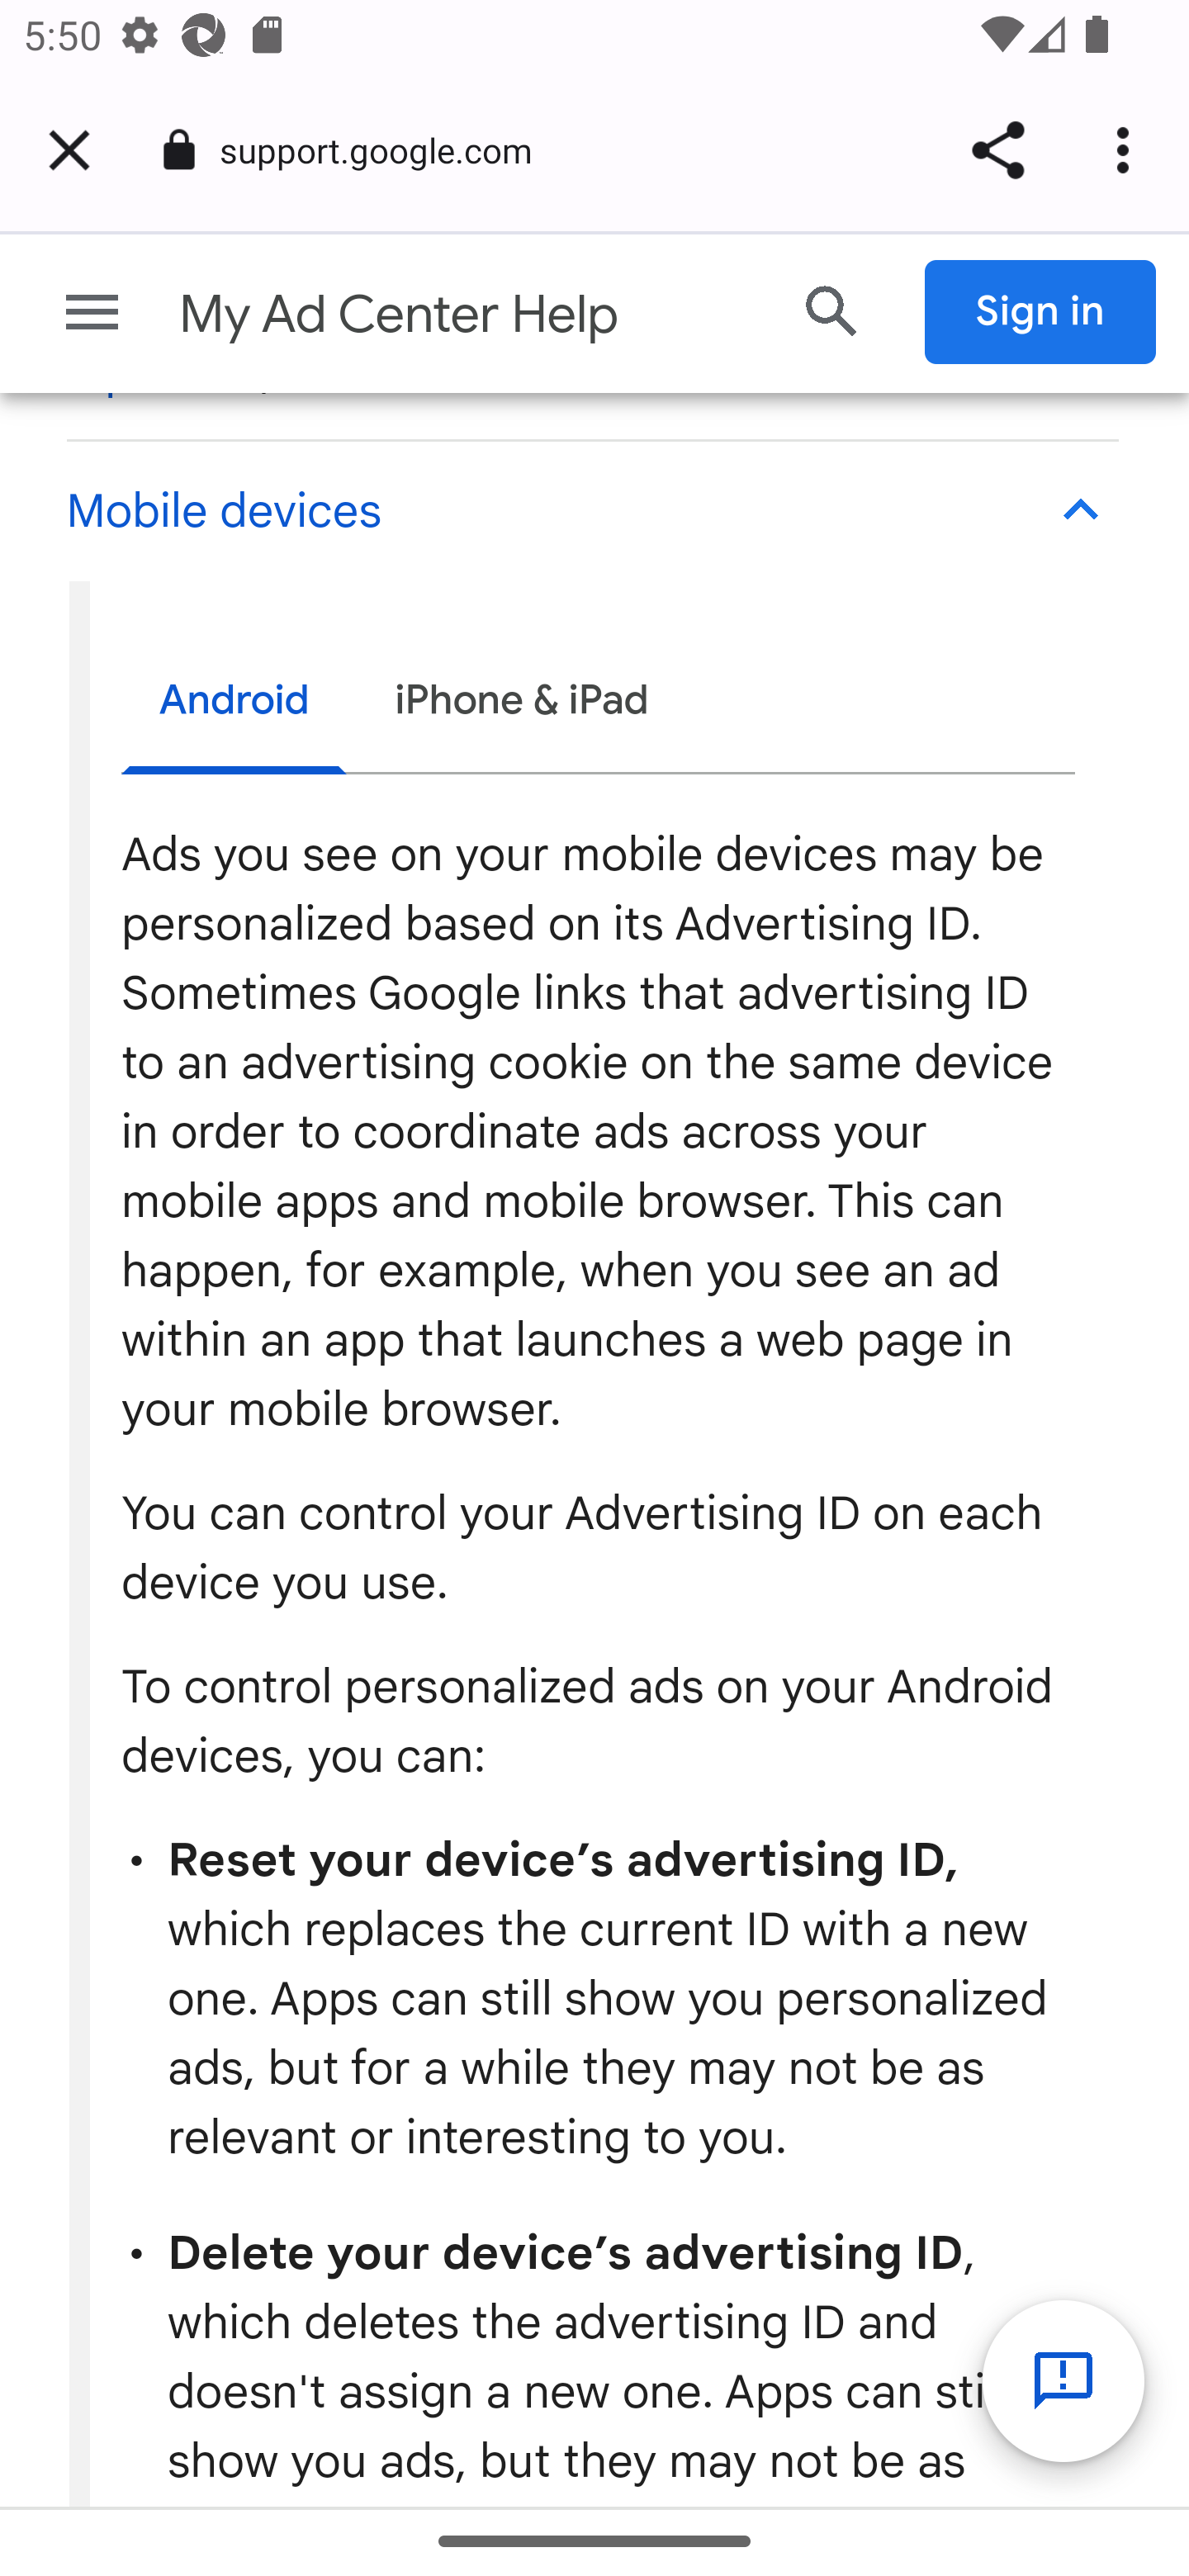  I want to click on Android, so click(234, 704).